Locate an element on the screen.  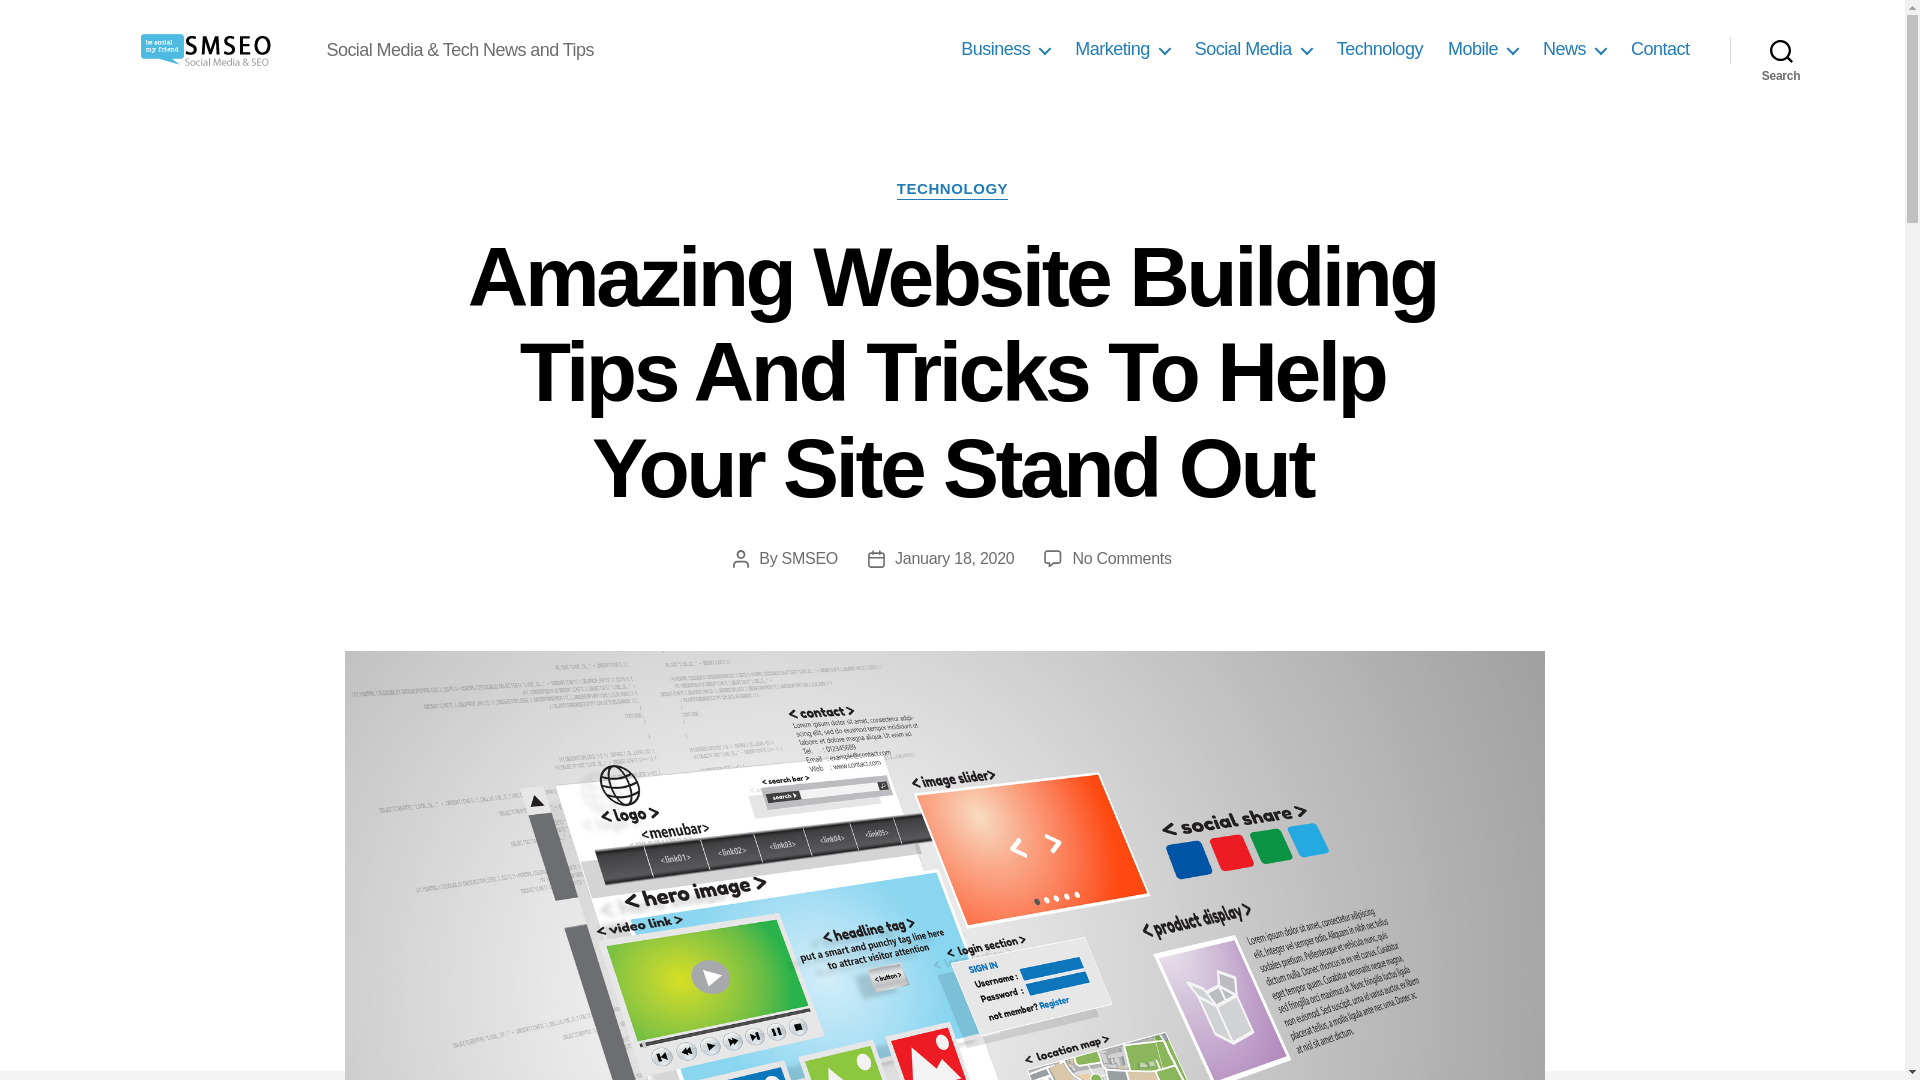
Marketing is located at coordinates (1122, 49).